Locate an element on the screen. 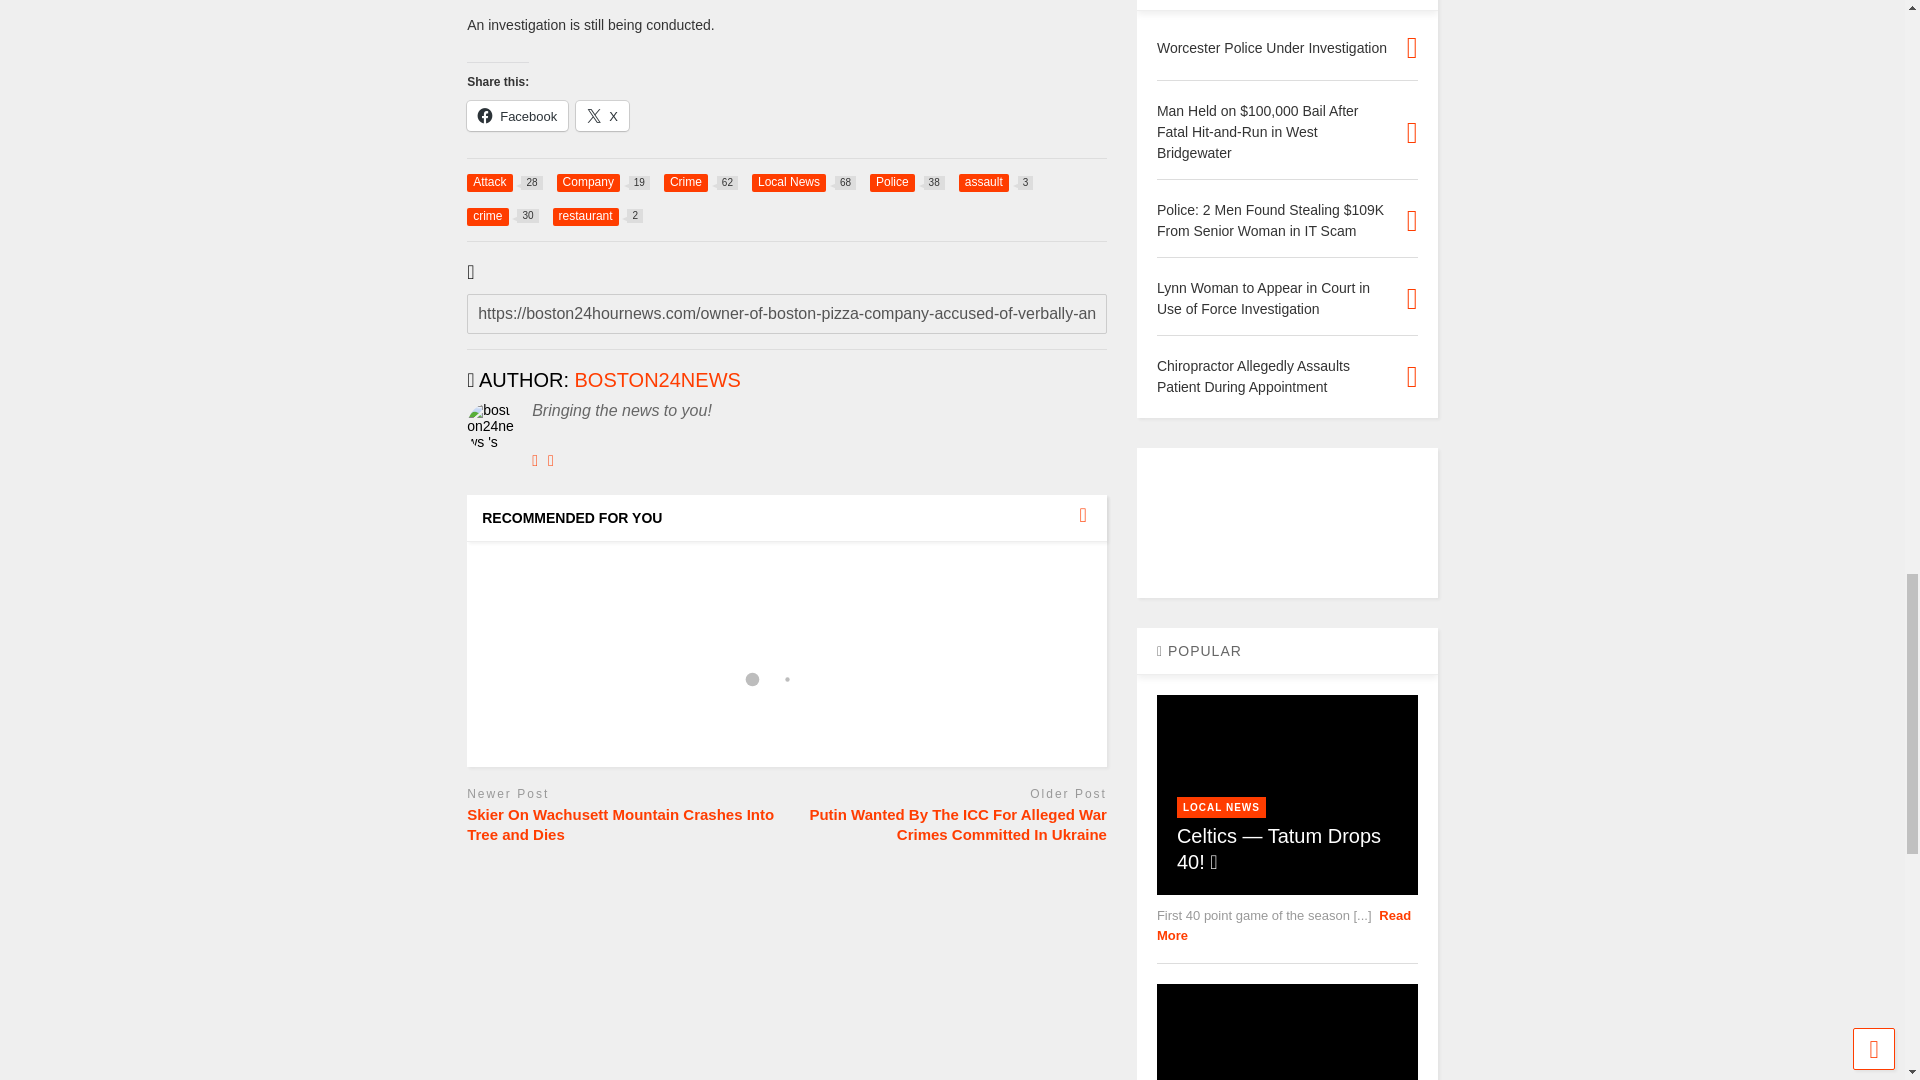 This screenshot has width=1920, height=1080. X is located at coordinates (995, 182).